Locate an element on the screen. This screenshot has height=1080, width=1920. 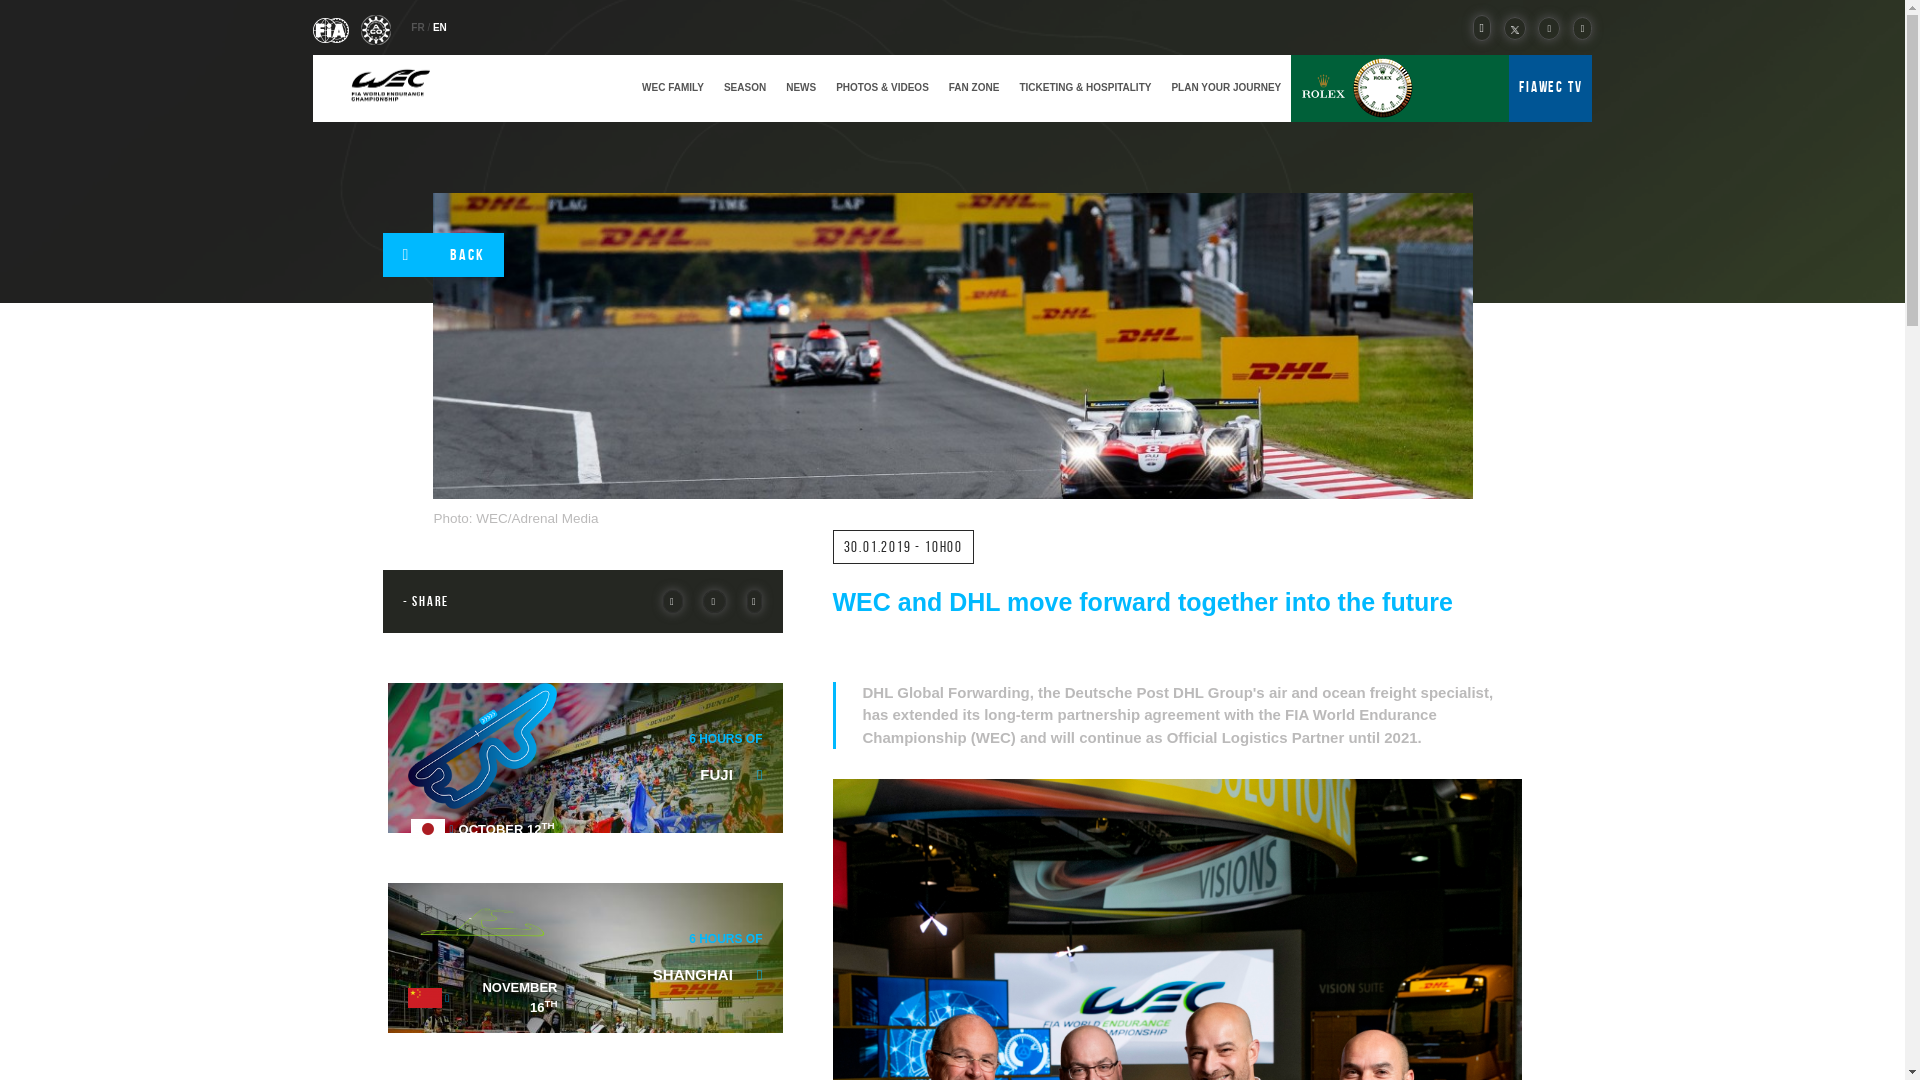
Follow us on twitter is located at coordinates (1510, 28).